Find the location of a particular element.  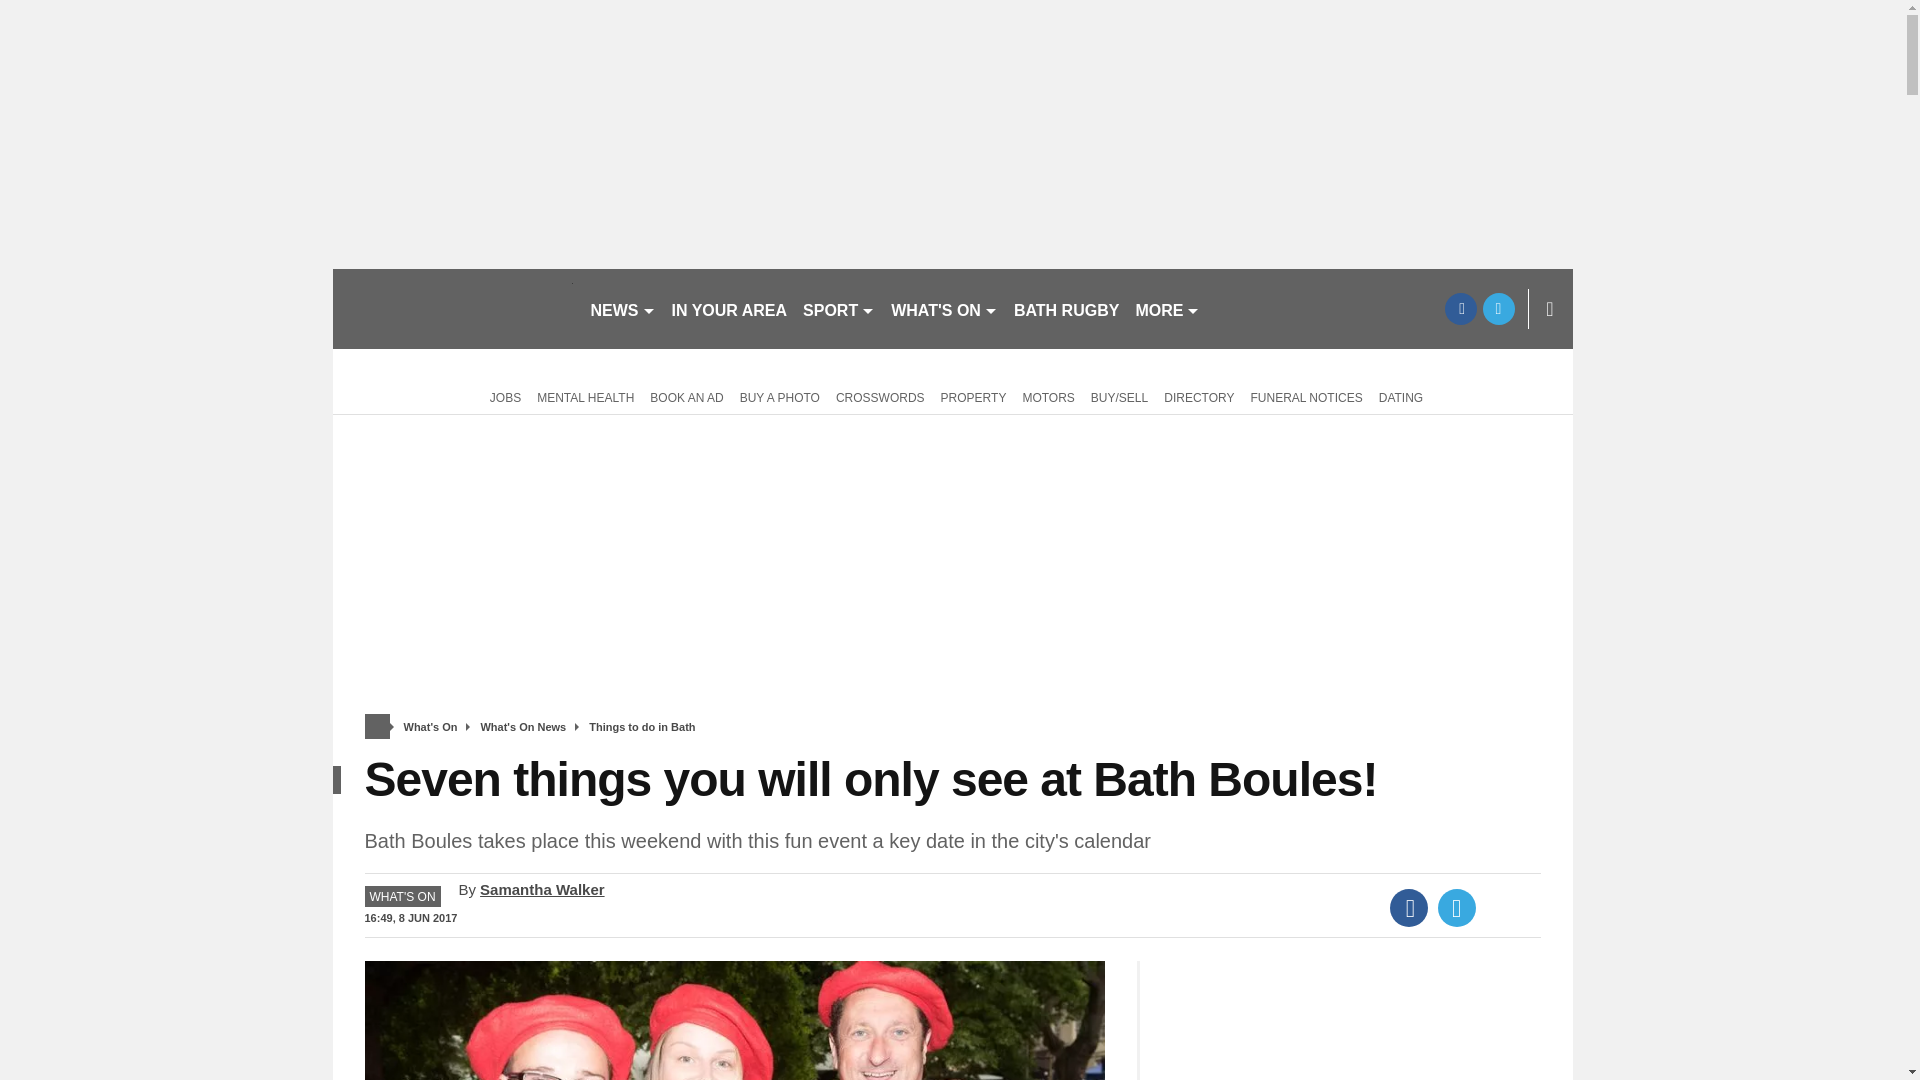

twitter is located at coordinates (1498, 308).